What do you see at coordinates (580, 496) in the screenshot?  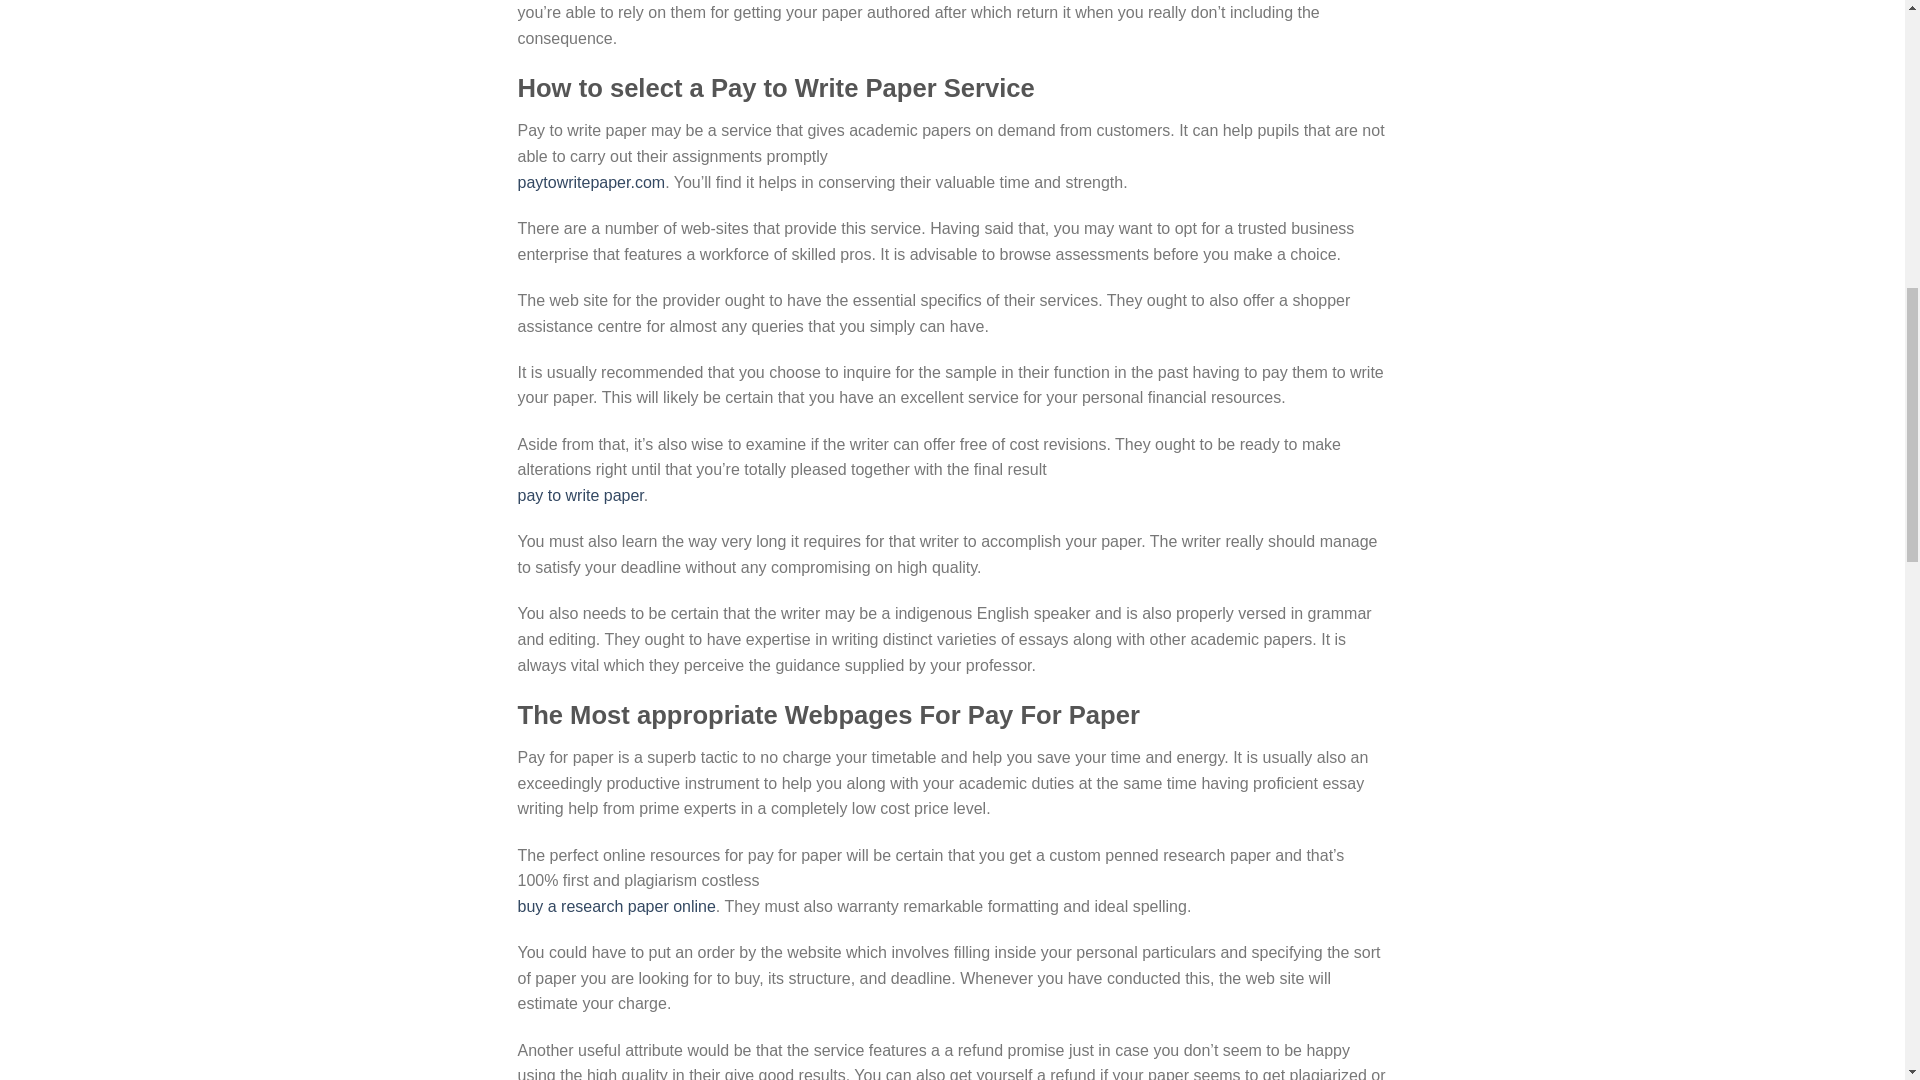 I see `pay to write paper` at bounding box center [580, 496].